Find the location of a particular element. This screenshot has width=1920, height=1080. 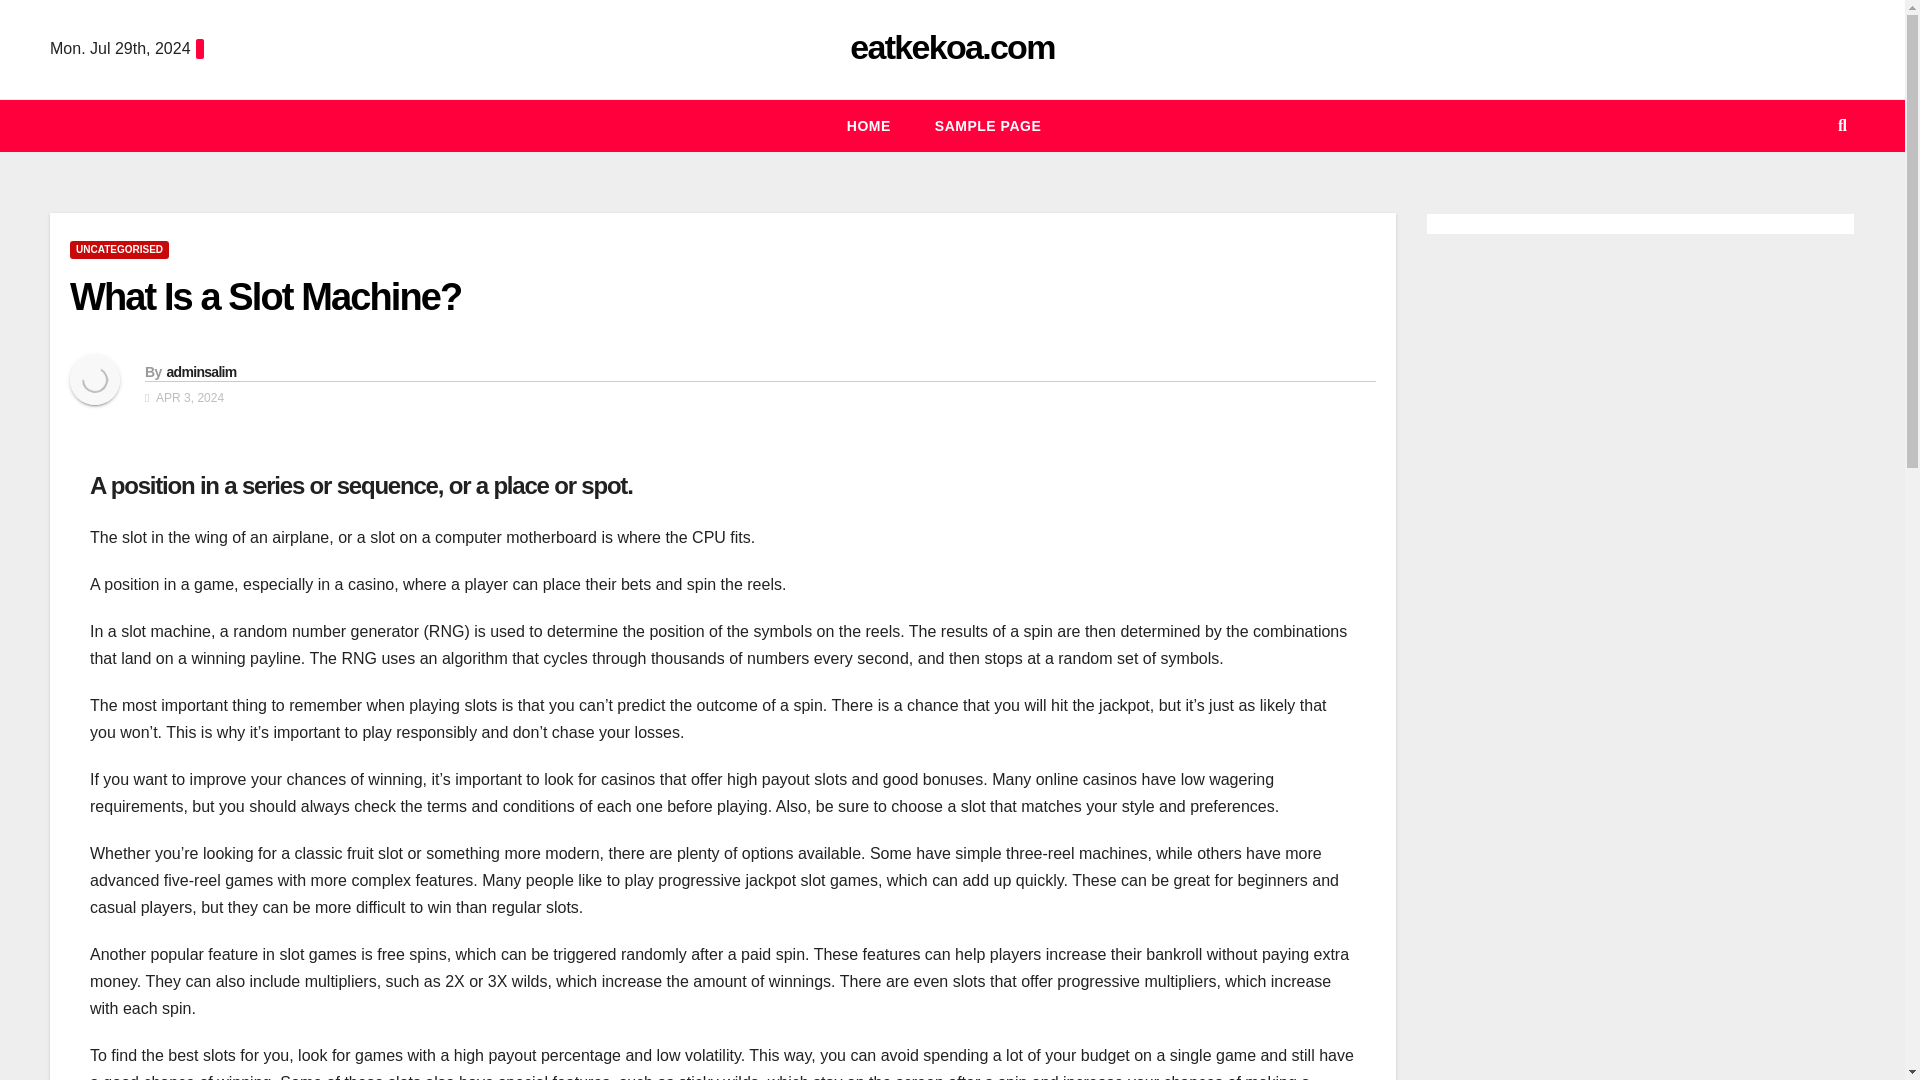

Home is located at coordinates (869, 126).